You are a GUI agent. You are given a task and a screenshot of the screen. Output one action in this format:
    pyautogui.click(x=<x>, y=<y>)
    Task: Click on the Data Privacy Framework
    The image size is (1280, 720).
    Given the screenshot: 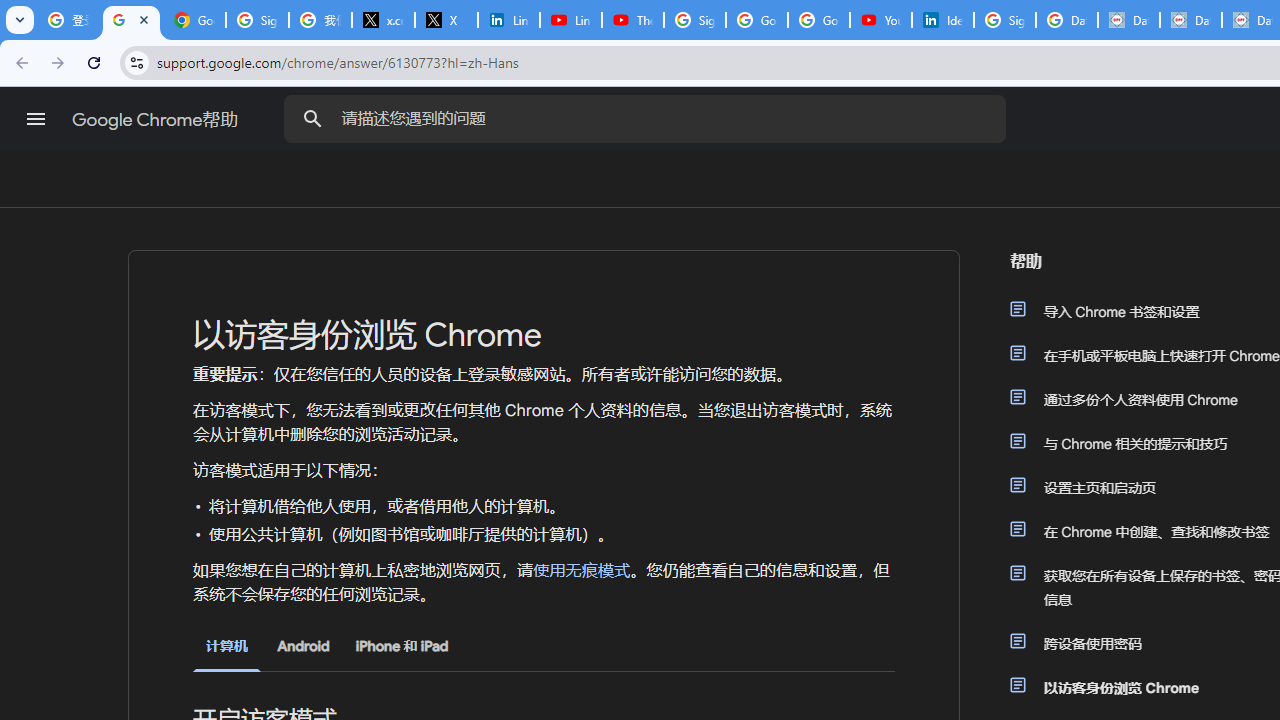 What is the action you would take?
    pyautogui.click(x=1128, y=20)
    